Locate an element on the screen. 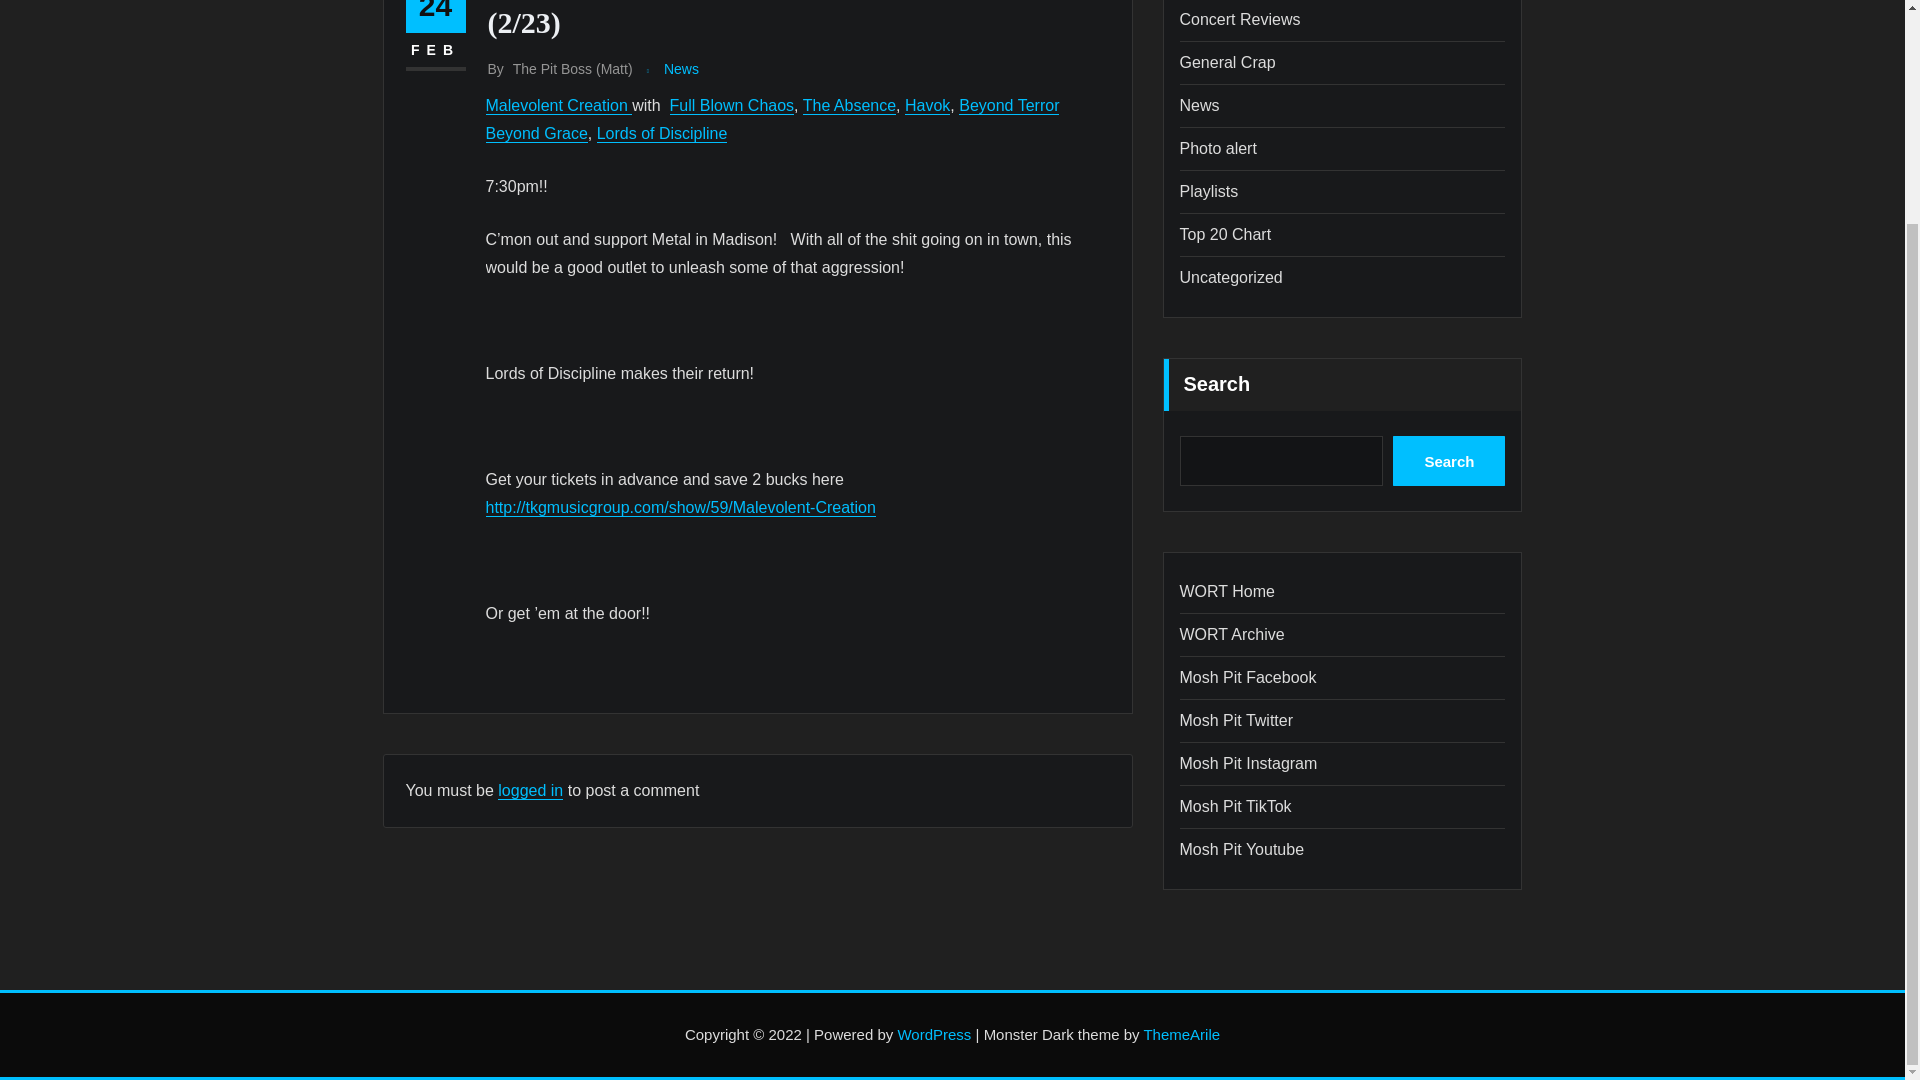 This screenshot has width=1920, height=1080. Playlists is located at coordinates (1209, 190).